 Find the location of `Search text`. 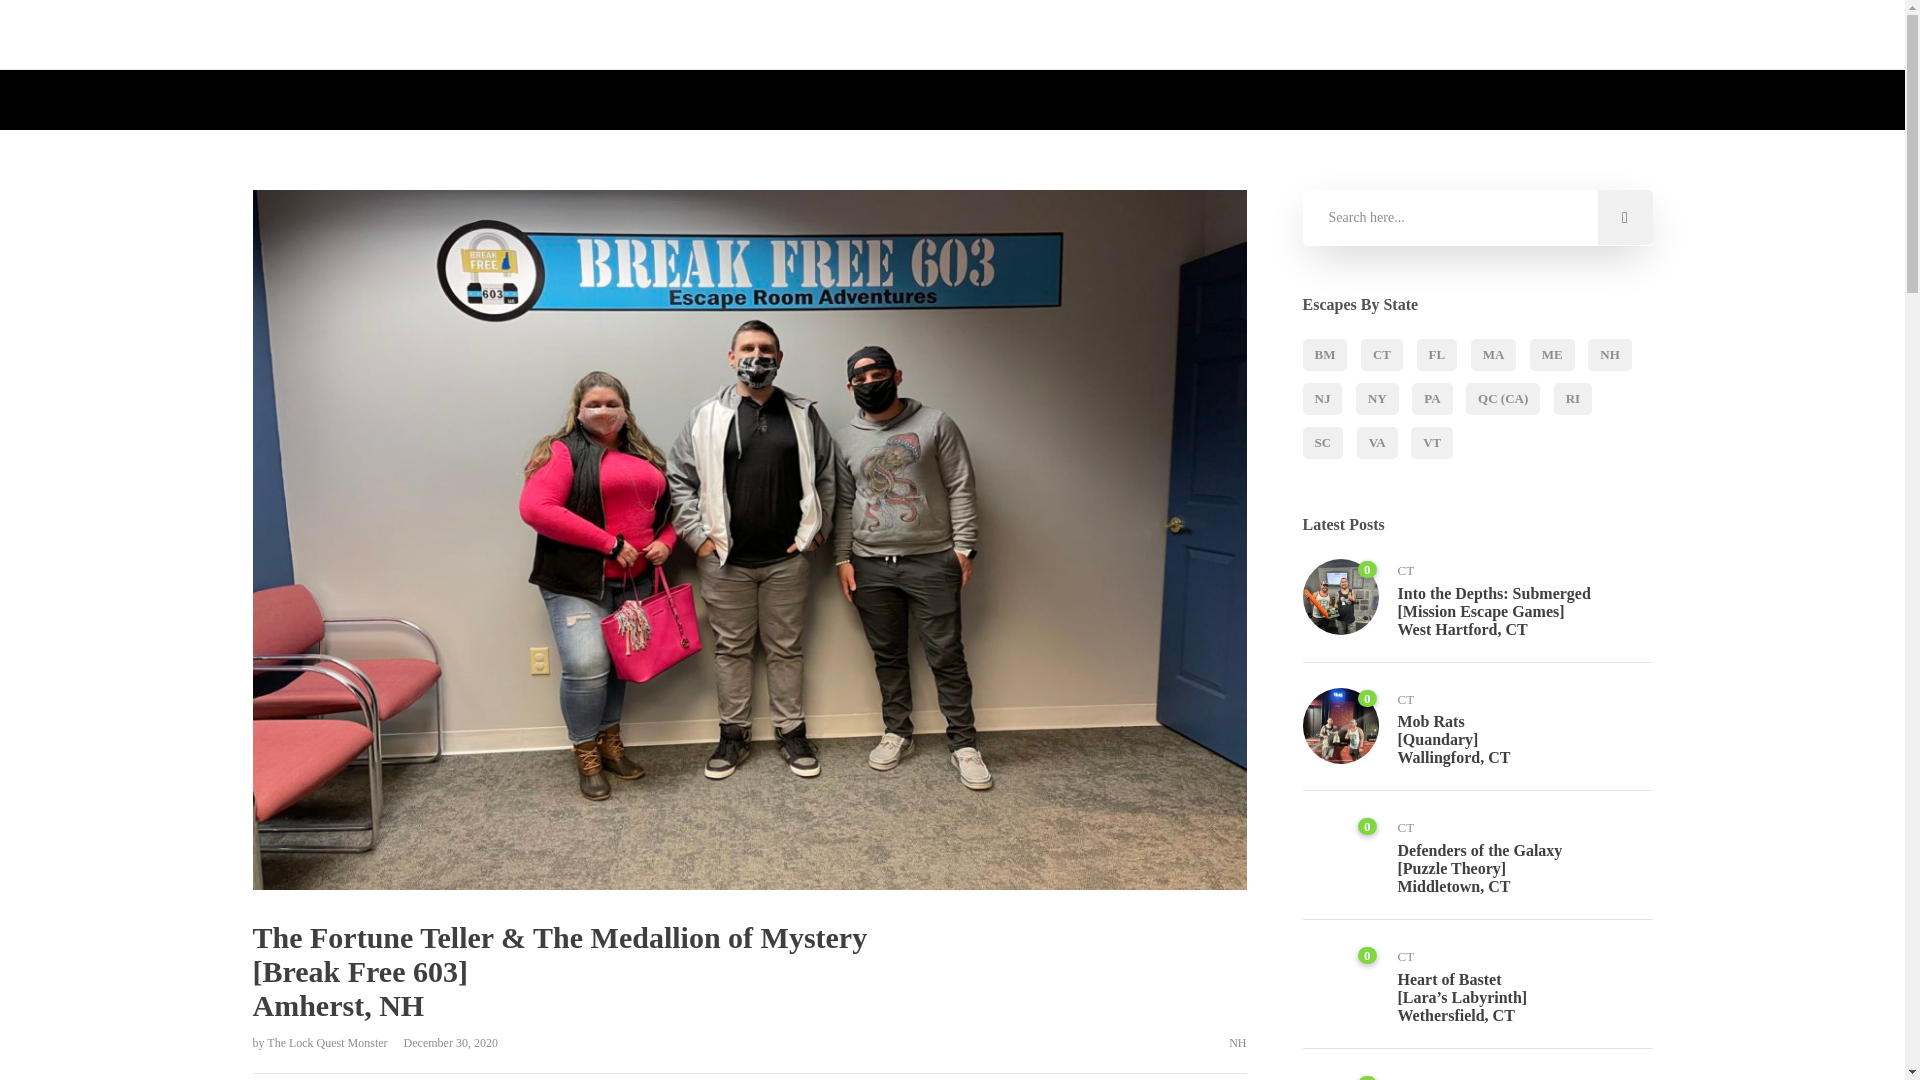

Search text is located at coordinates (1476, 218).